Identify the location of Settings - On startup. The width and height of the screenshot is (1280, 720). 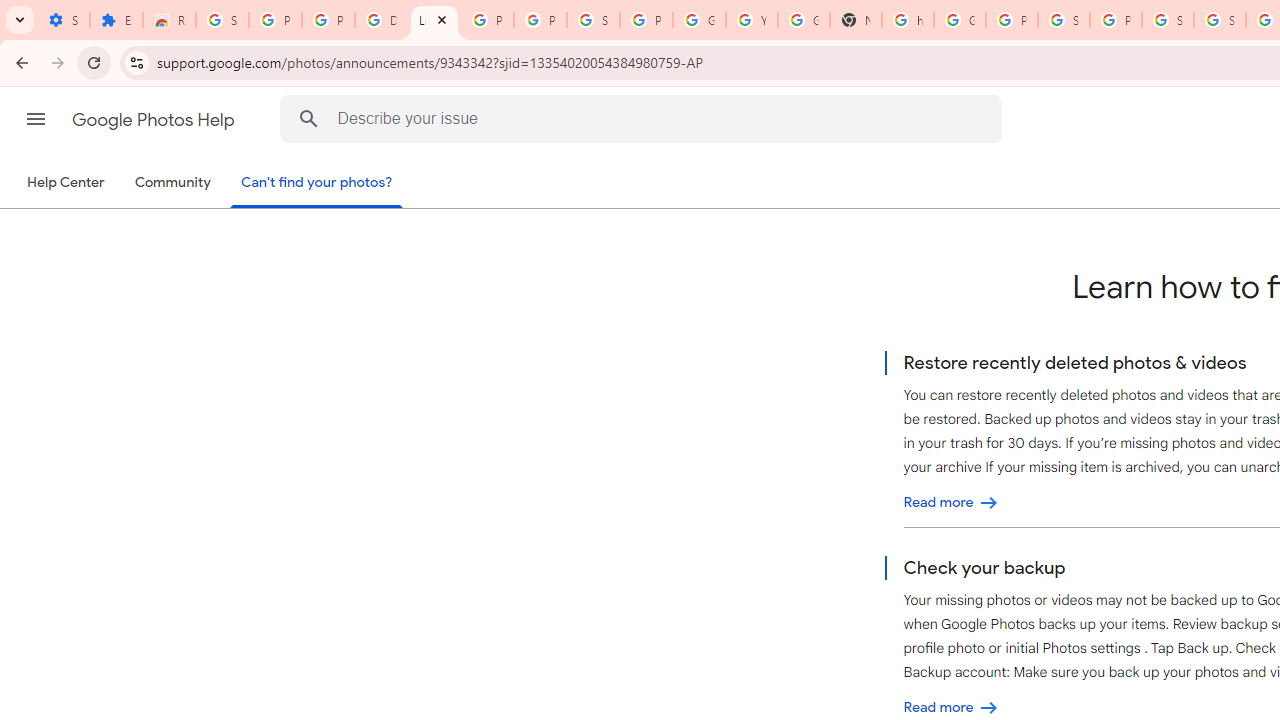
(63, 20).